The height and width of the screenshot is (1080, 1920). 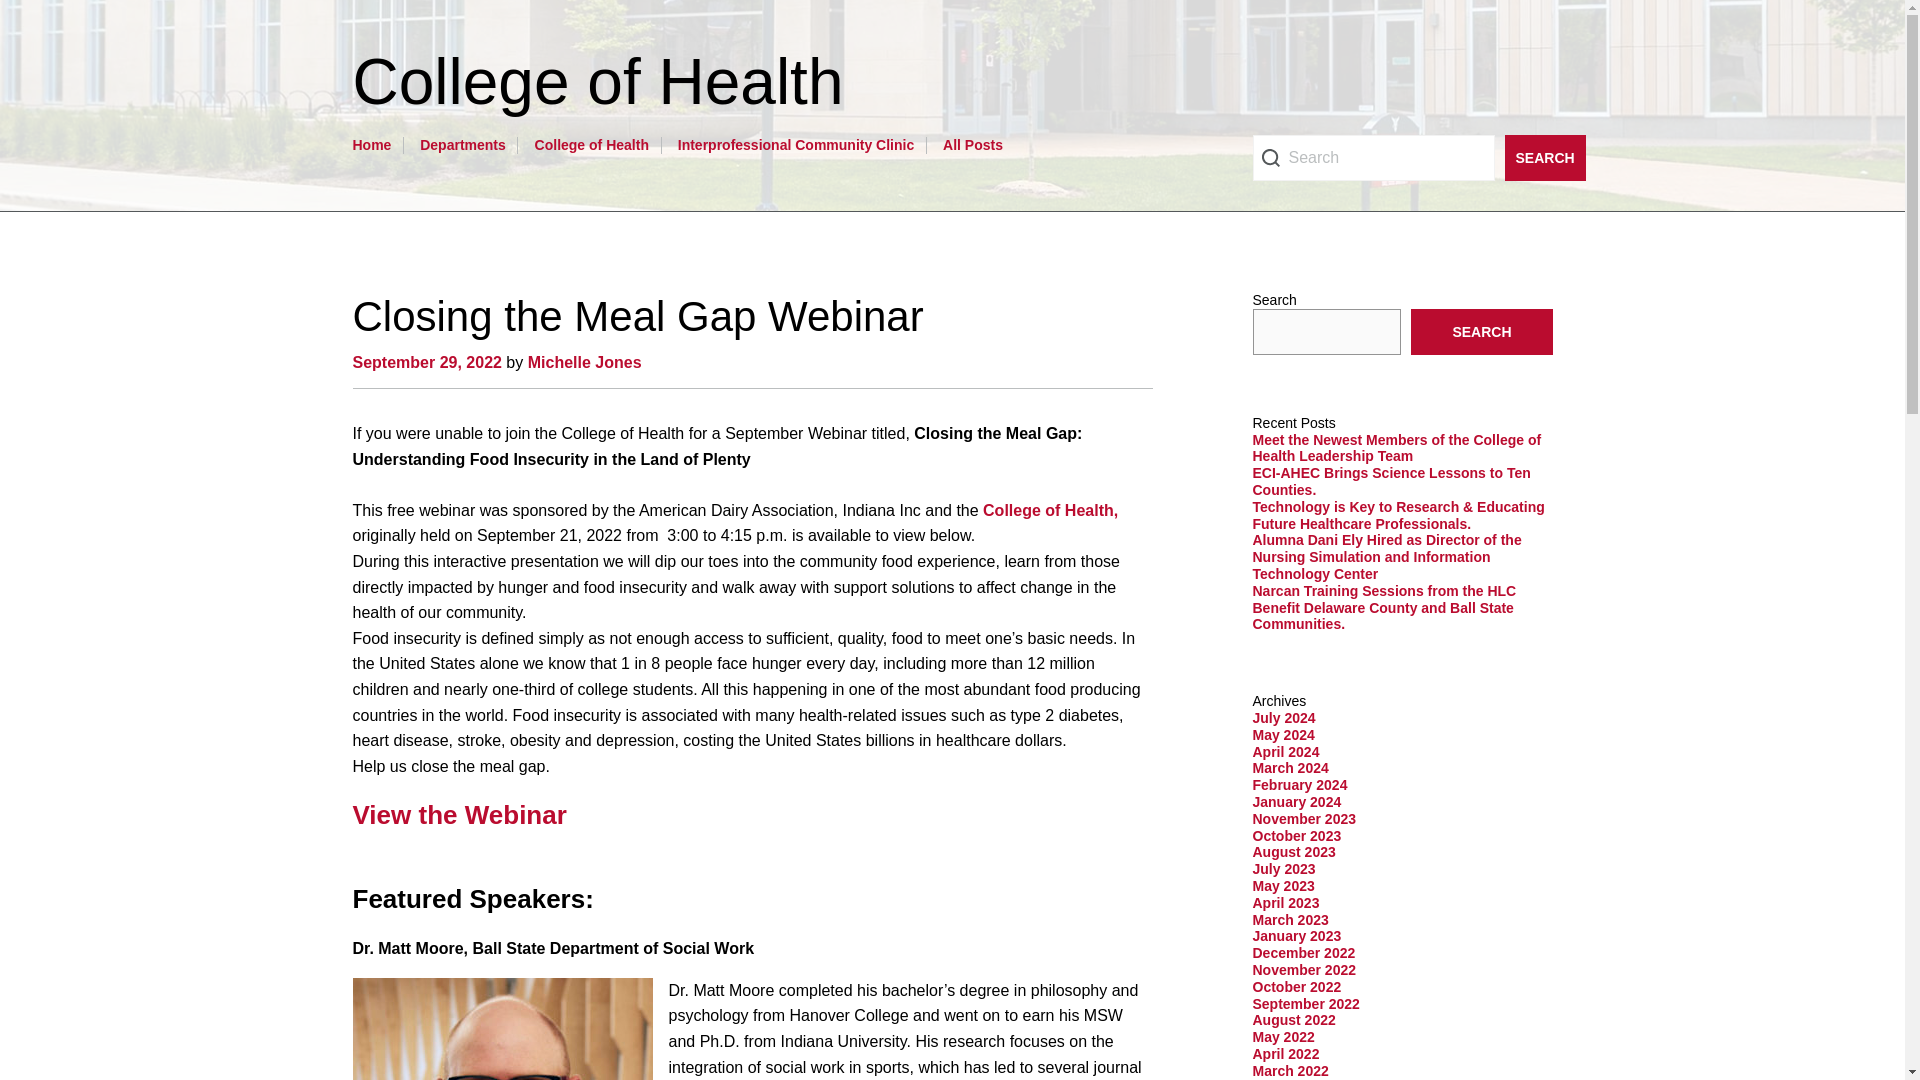 I want to click on July 2023, so click(x=1283, y=868).